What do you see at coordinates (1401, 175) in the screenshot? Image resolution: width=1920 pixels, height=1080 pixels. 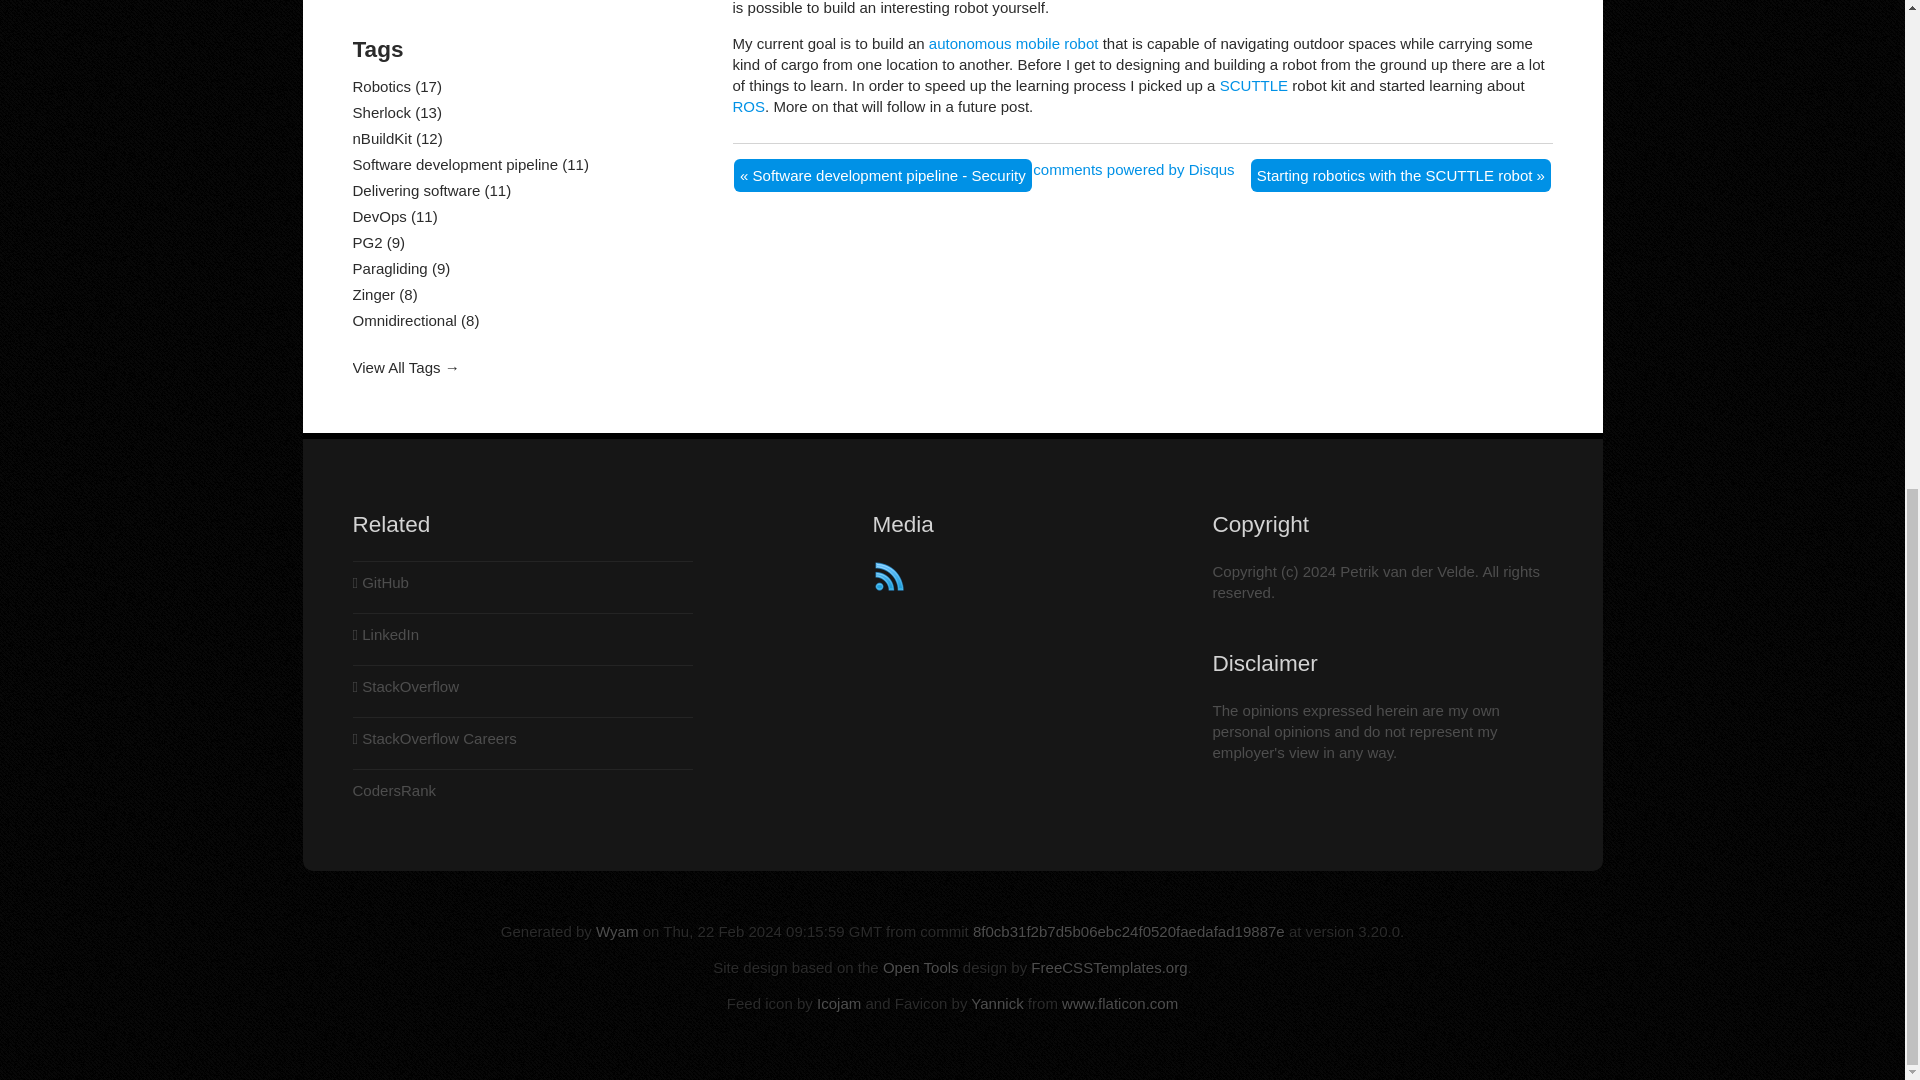 I see `Next Post: Starting robotics with the SCUTTLE robot` at bounding box center [1401, 175].